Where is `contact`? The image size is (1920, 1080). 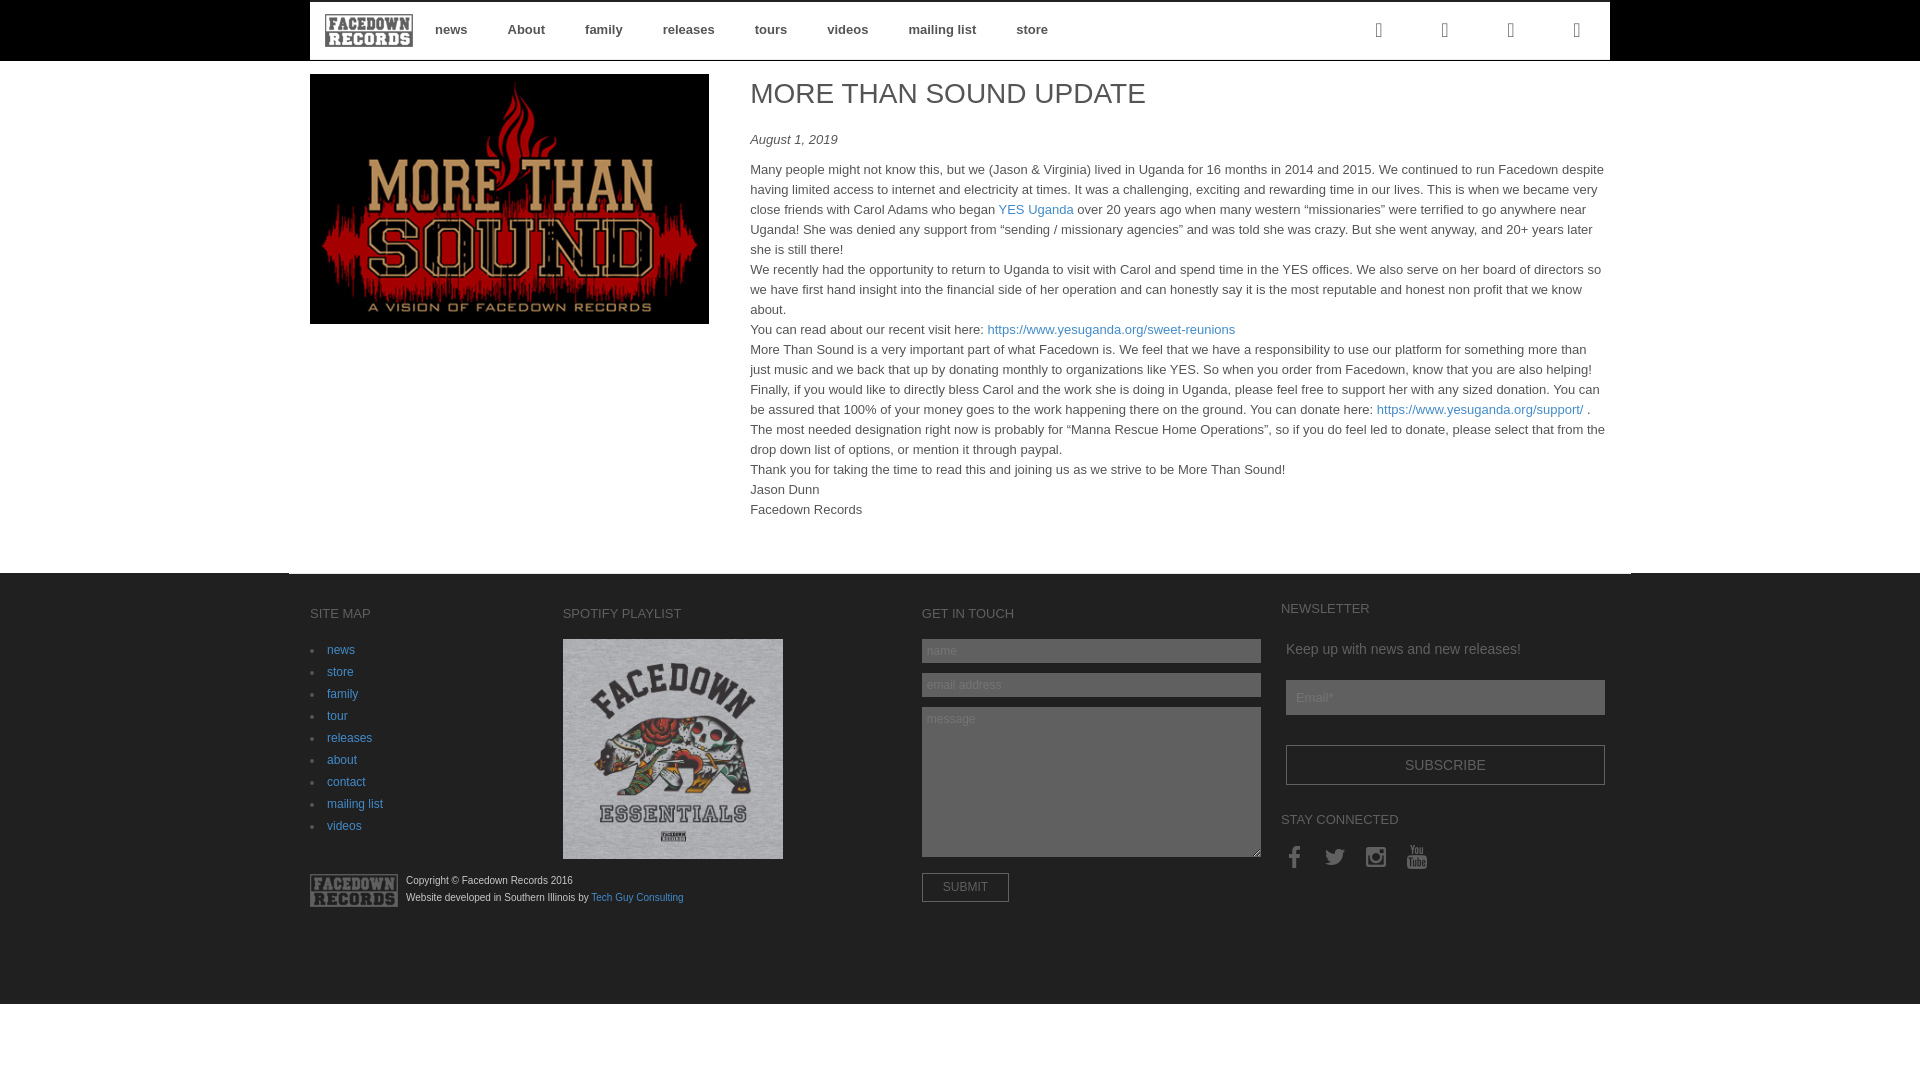 contact is located at coordinates (1036, 209).